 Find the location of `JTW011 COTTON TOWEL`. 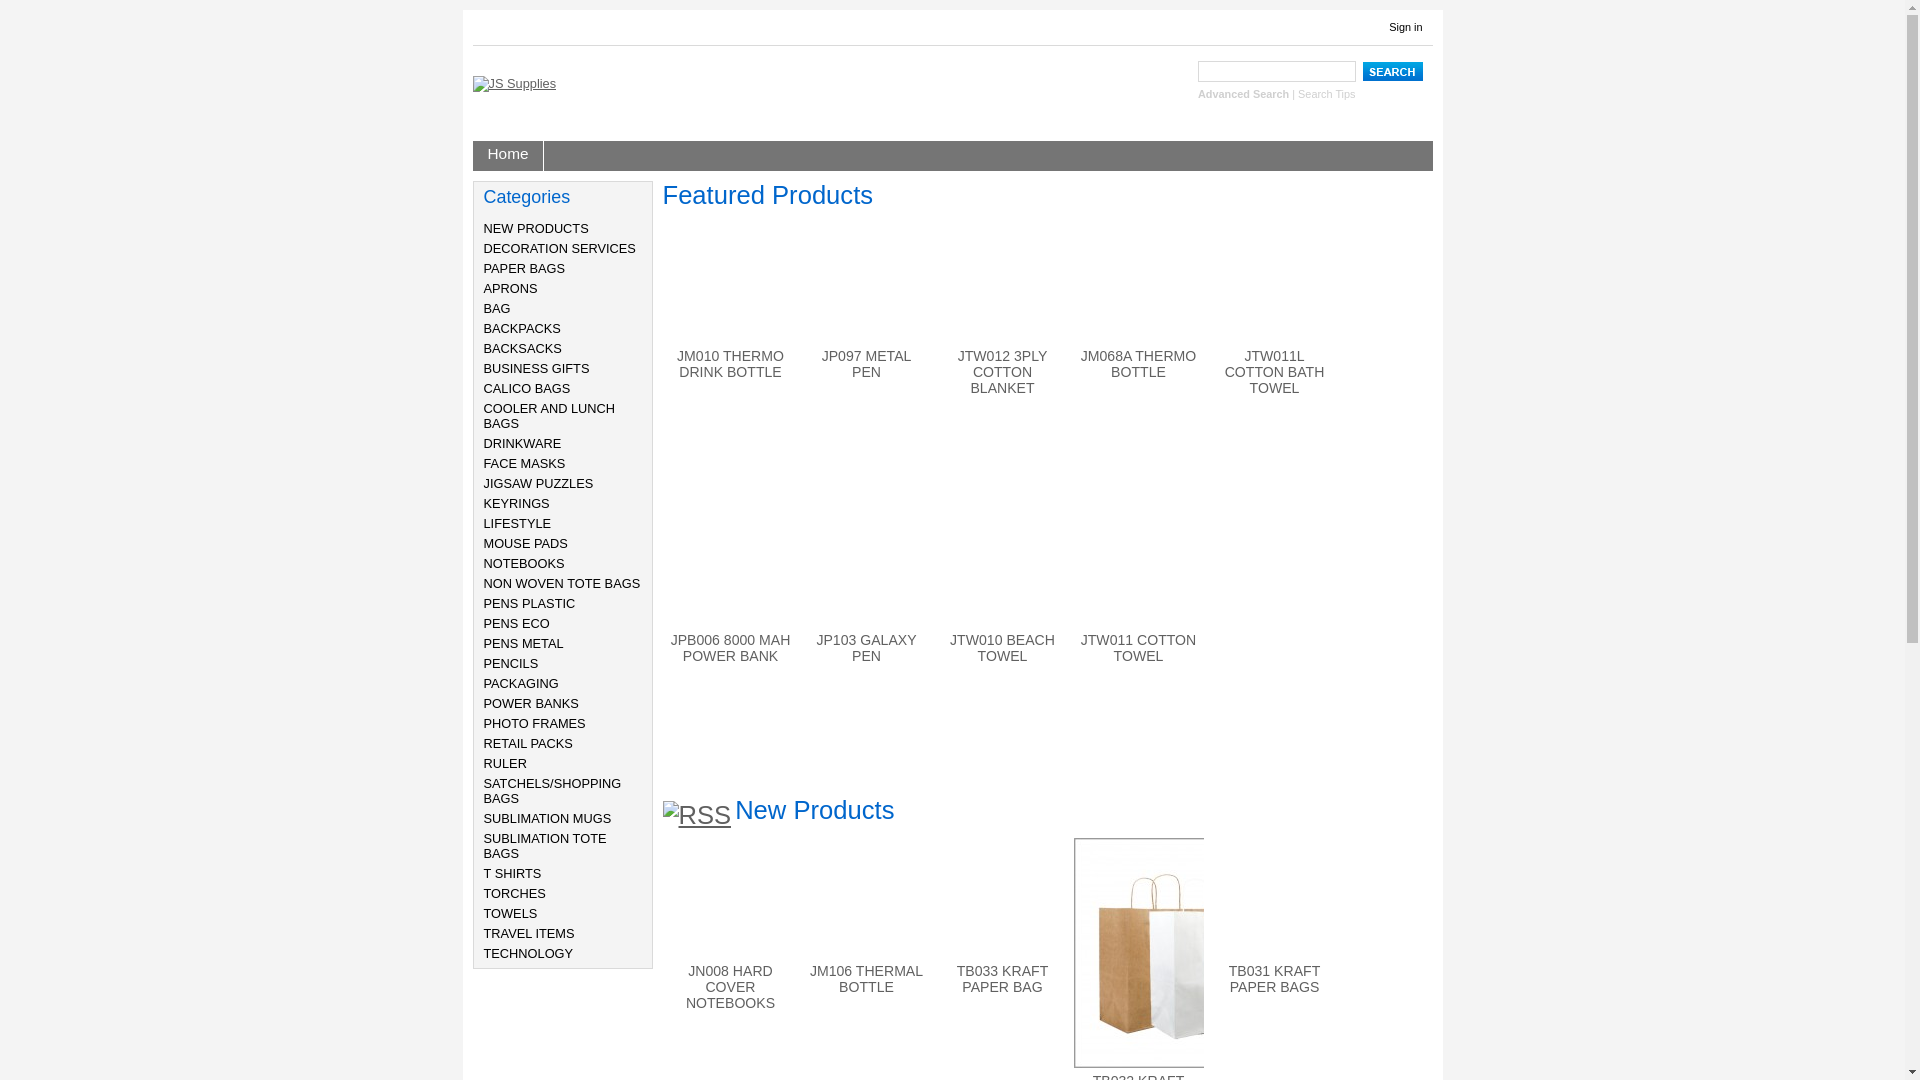

JTW011 COTTON TOWEL is located at coordinates (1139, 648).